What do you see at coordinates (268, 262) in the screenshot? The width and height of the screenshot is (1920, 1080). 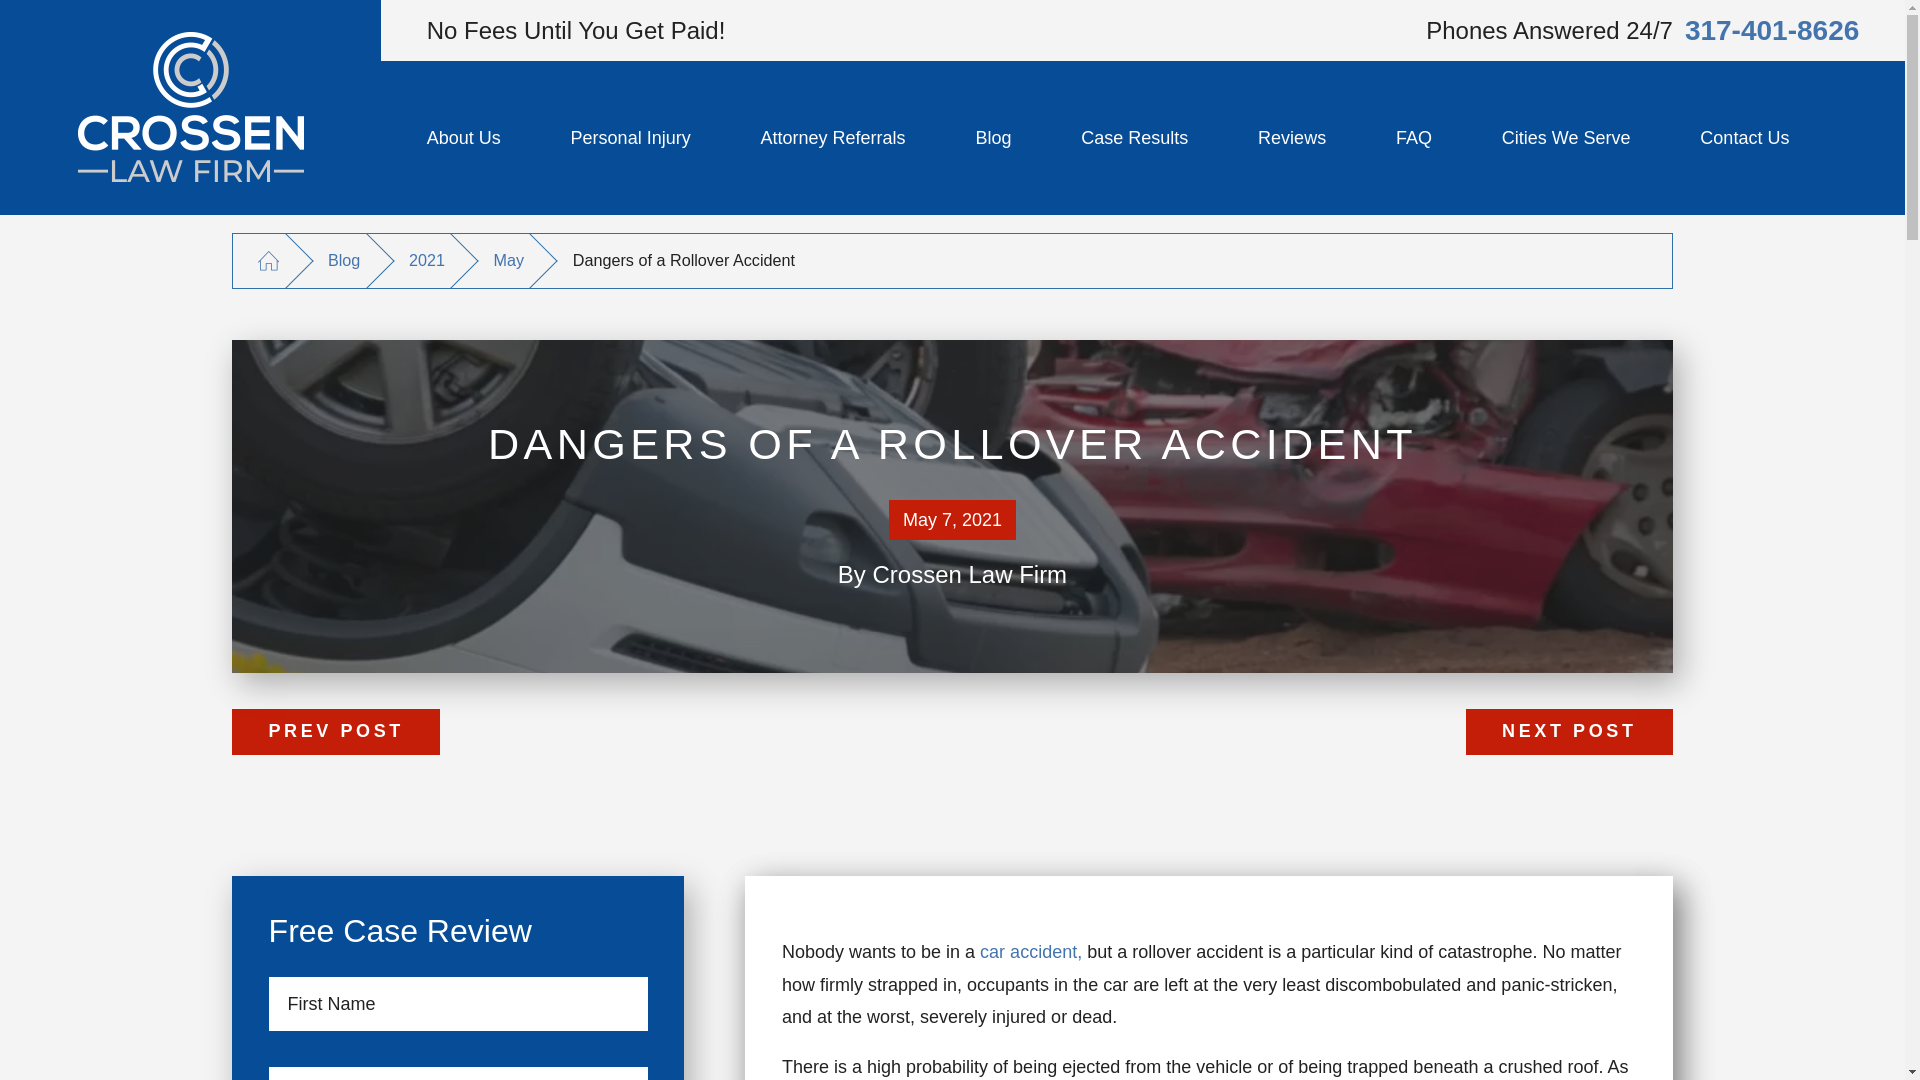 I see `Go Home` at bounding box center [268, 262].